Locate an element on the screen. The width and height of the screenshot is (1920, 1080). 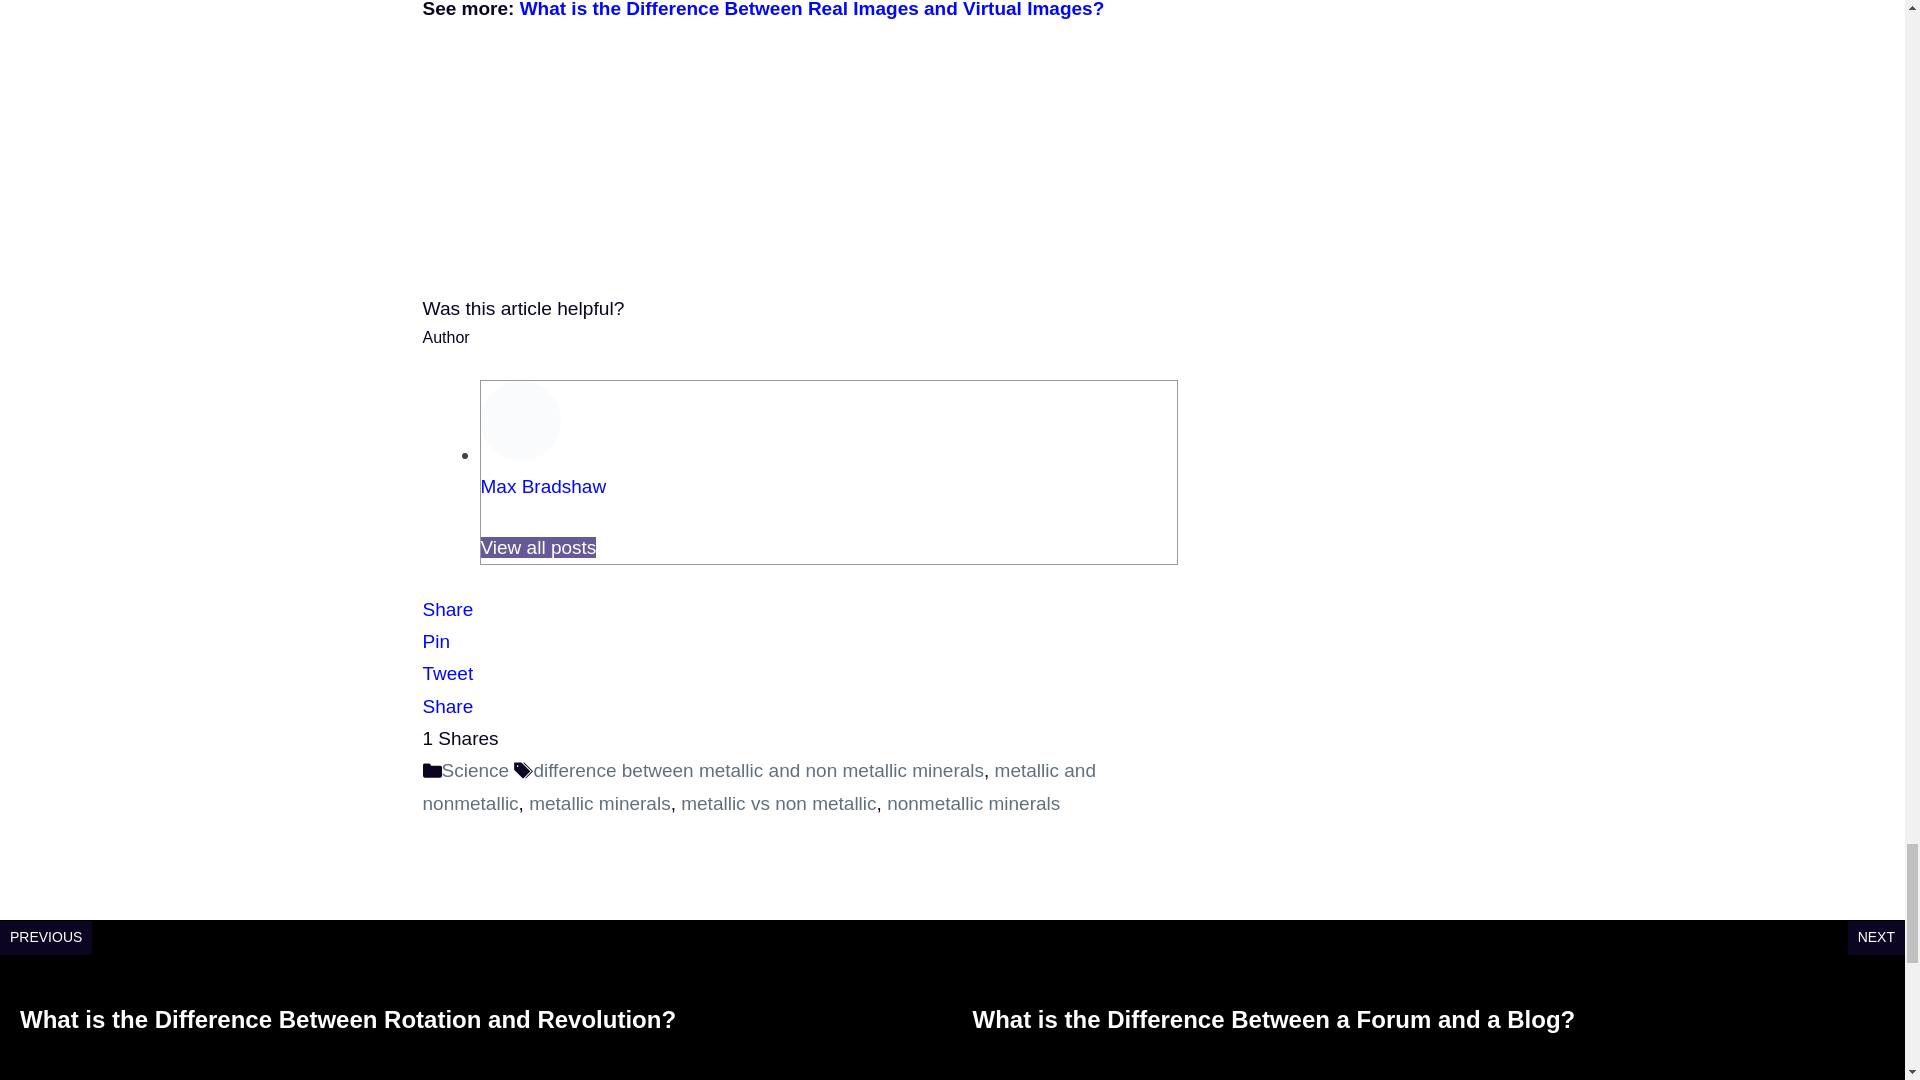
difference between metallic and non metallic minerals is located at coordinates (758, 770).